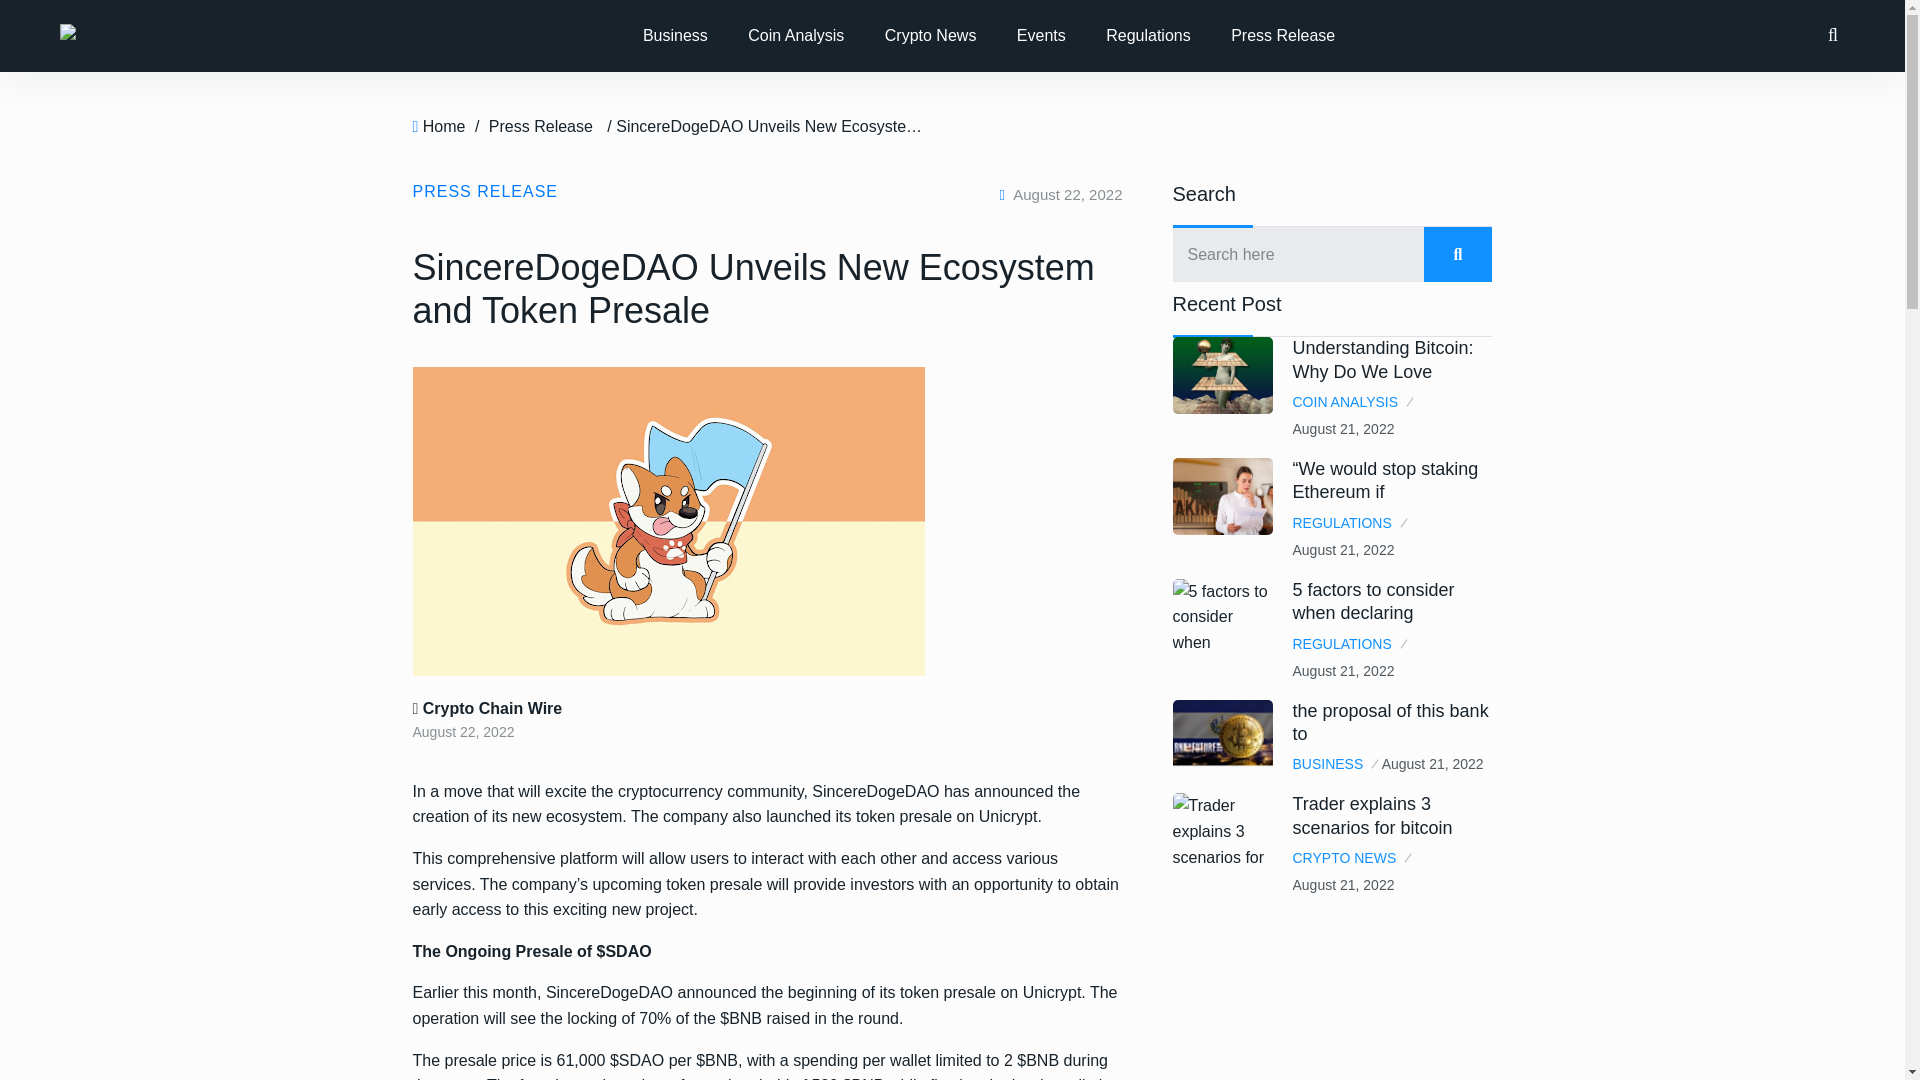  What do you see at coordinates (716, 992) in the screenshot?
I see `announced` at bounding box center [716, 992].